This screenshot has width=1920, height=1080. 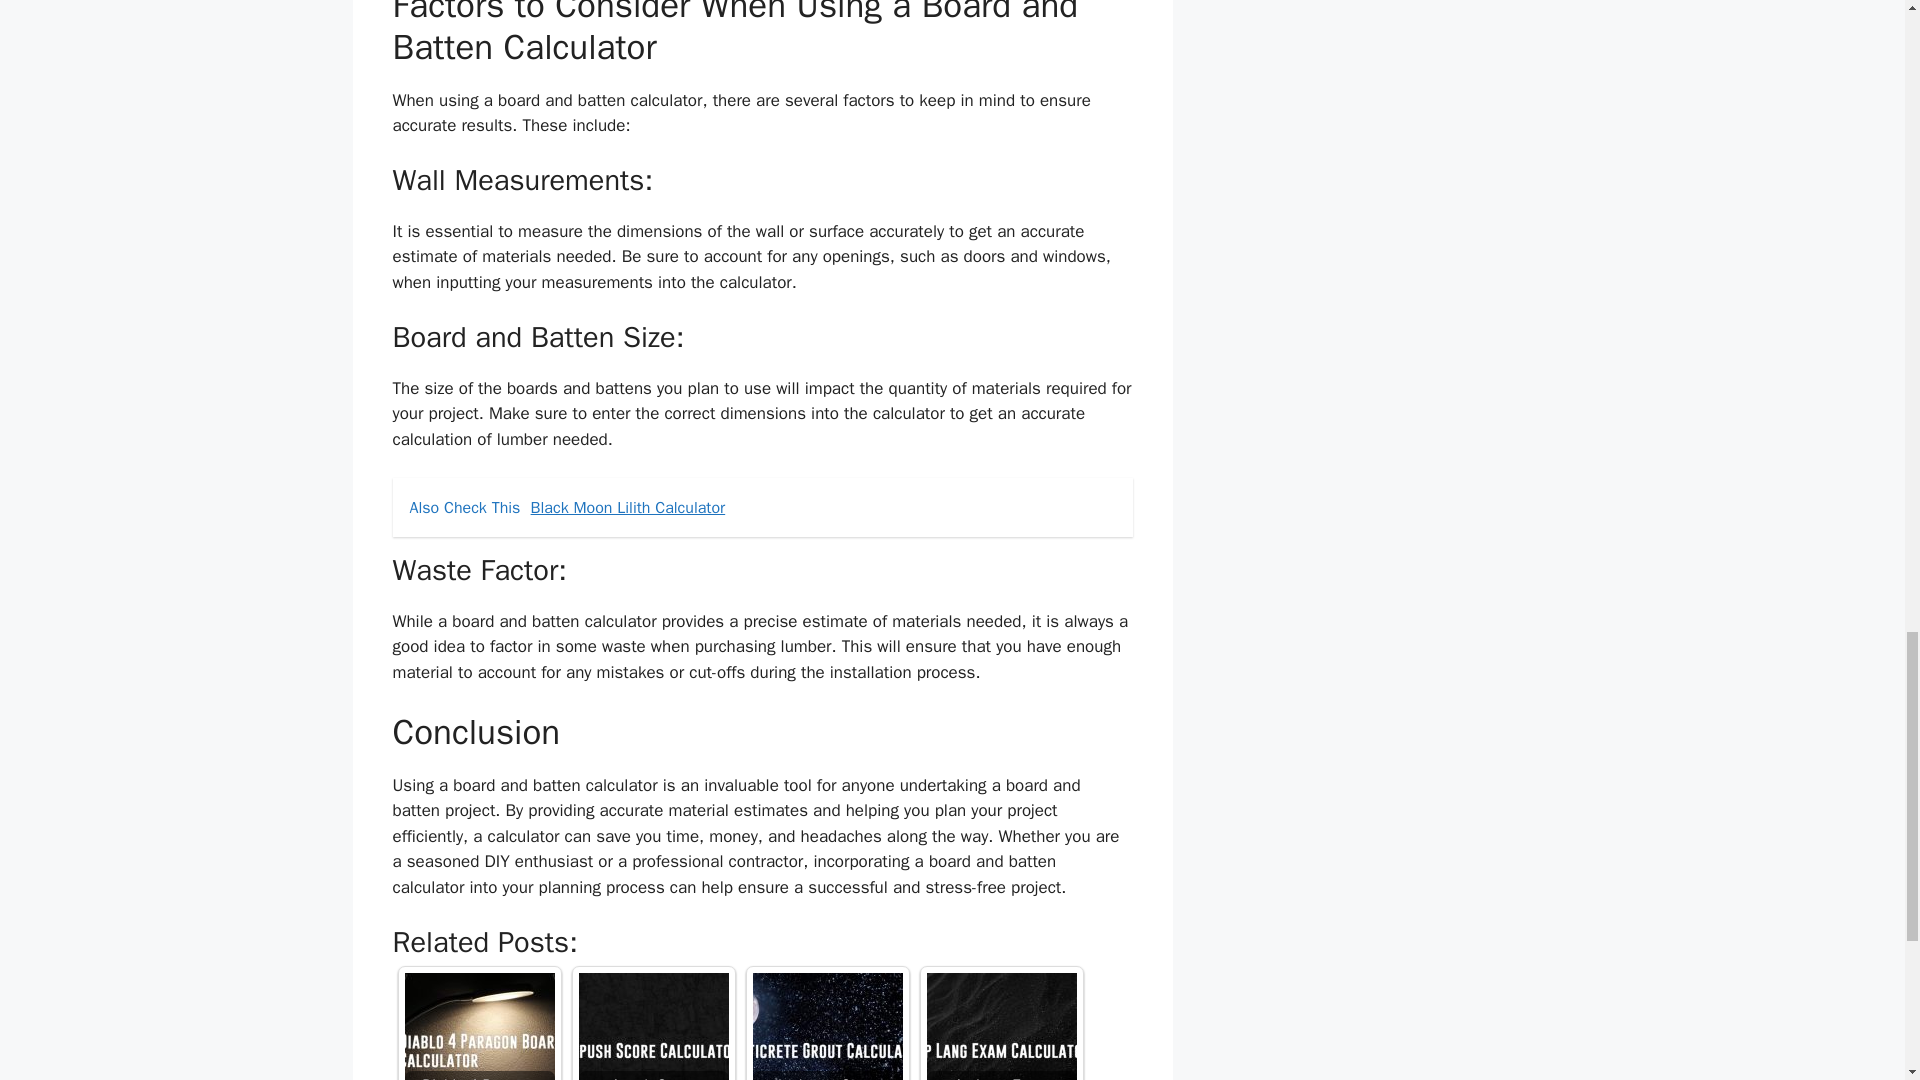 I want to click on Apush Score Calculator, so click(x=652, y=1026).